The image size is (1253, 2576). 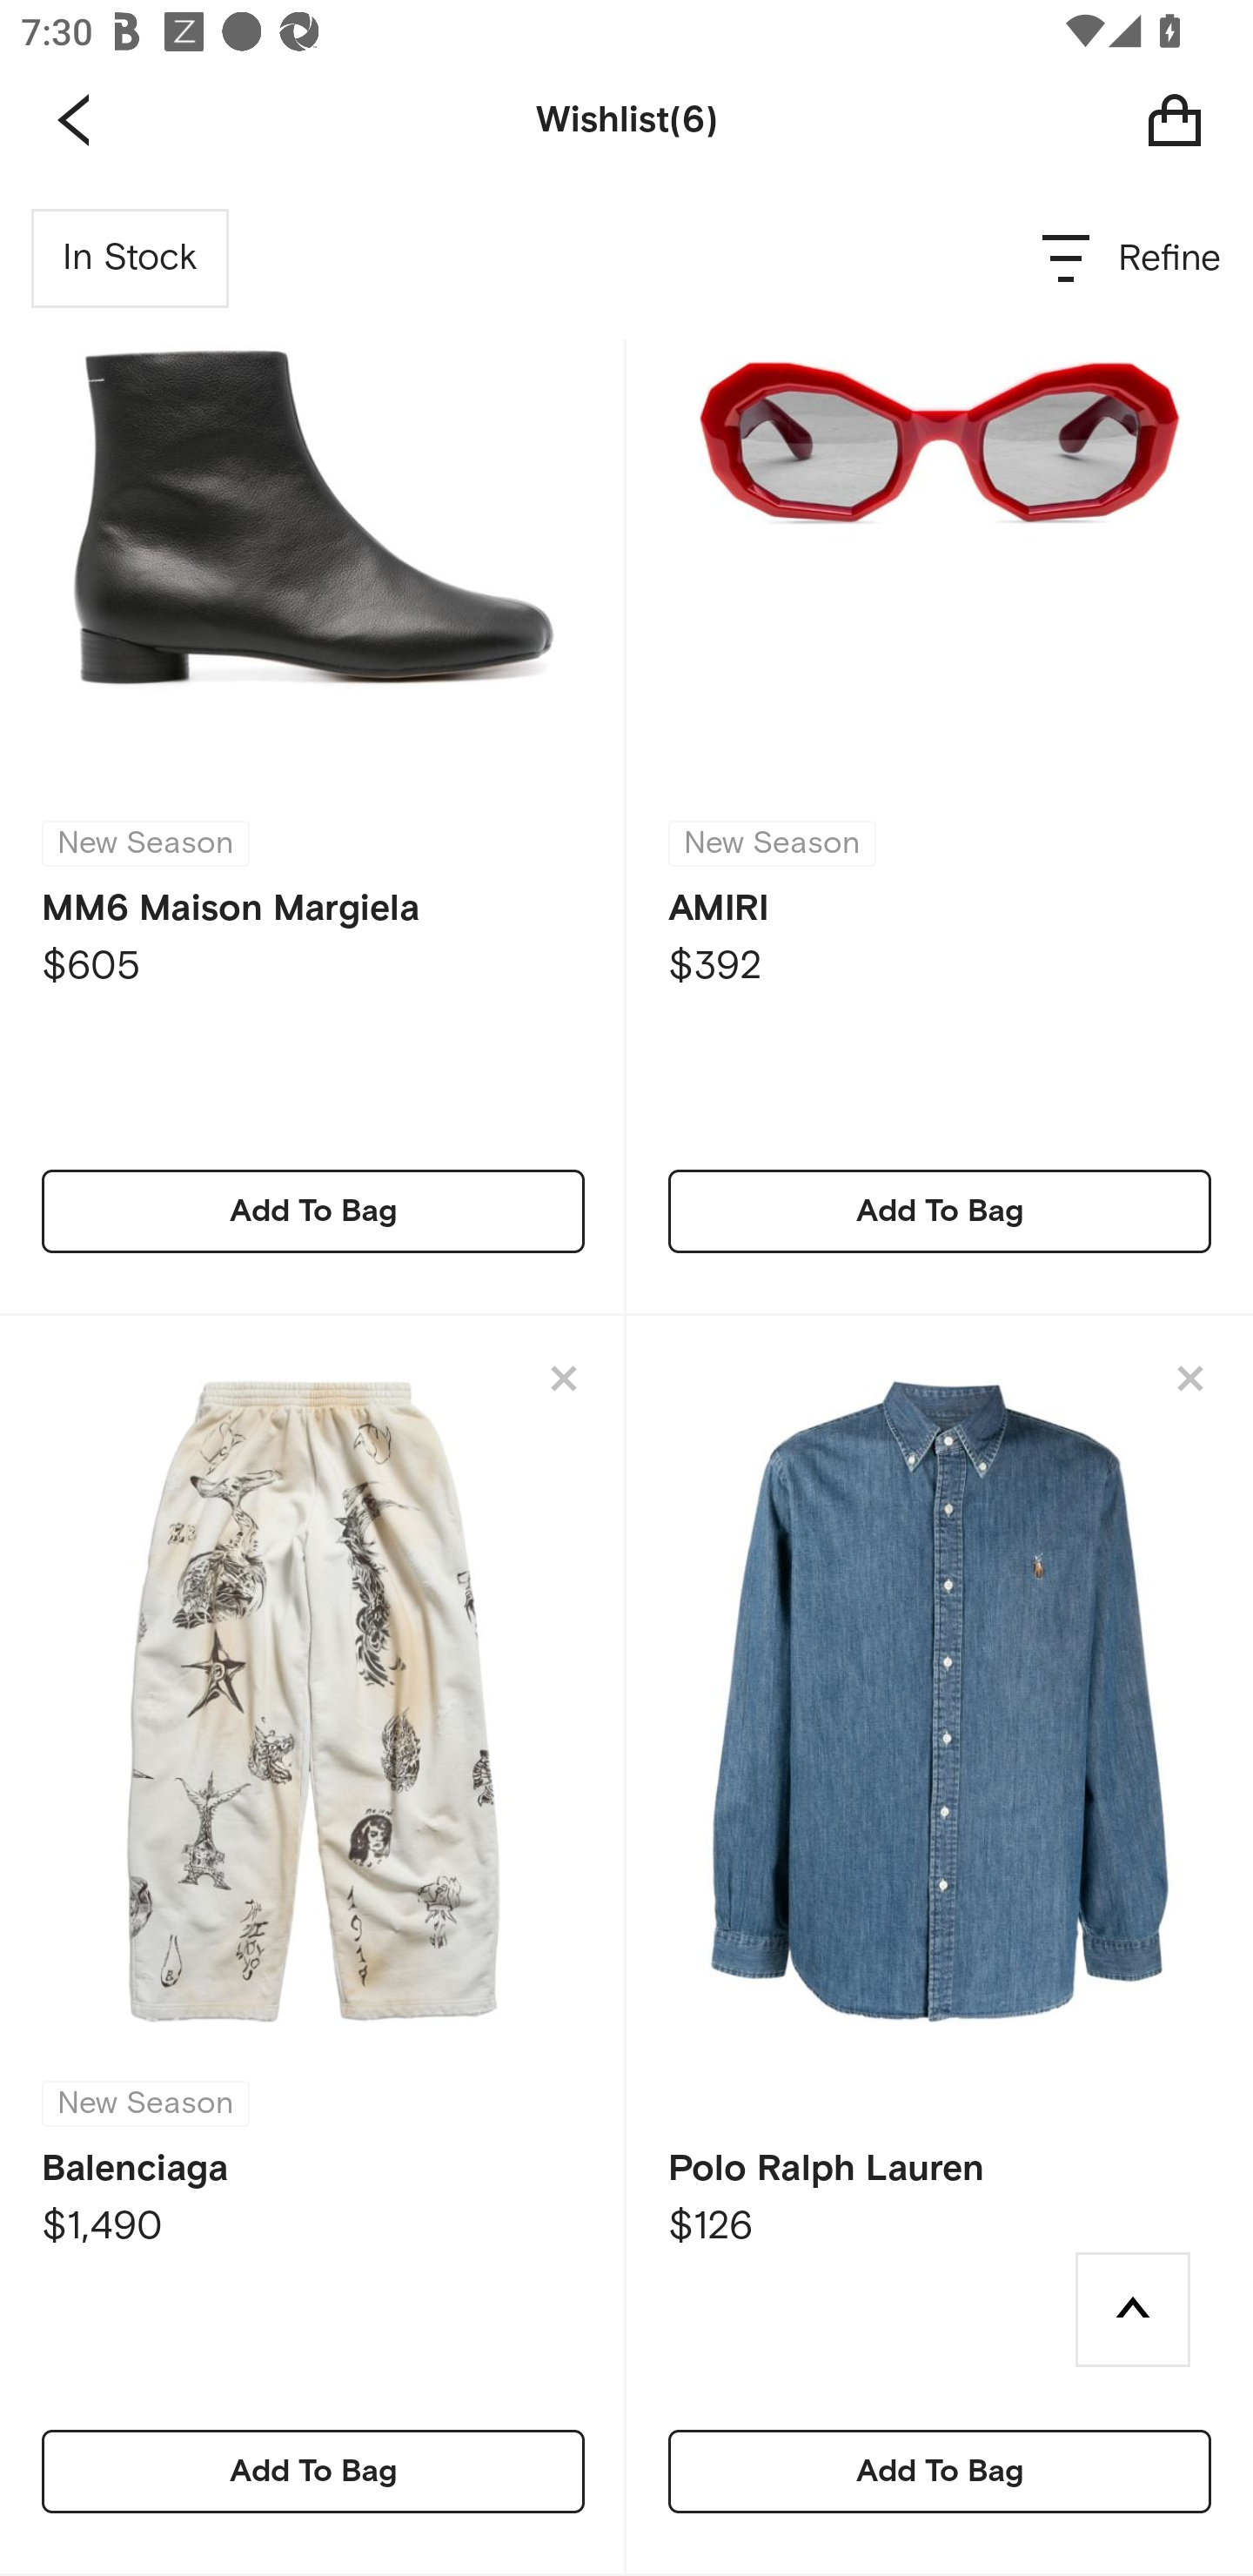 What do you see at coordinates (313, 747) in the screenshot?
I see `New Season MM6 Maison Margiela $605 Add To Bag` at bounding box center [313, 747].